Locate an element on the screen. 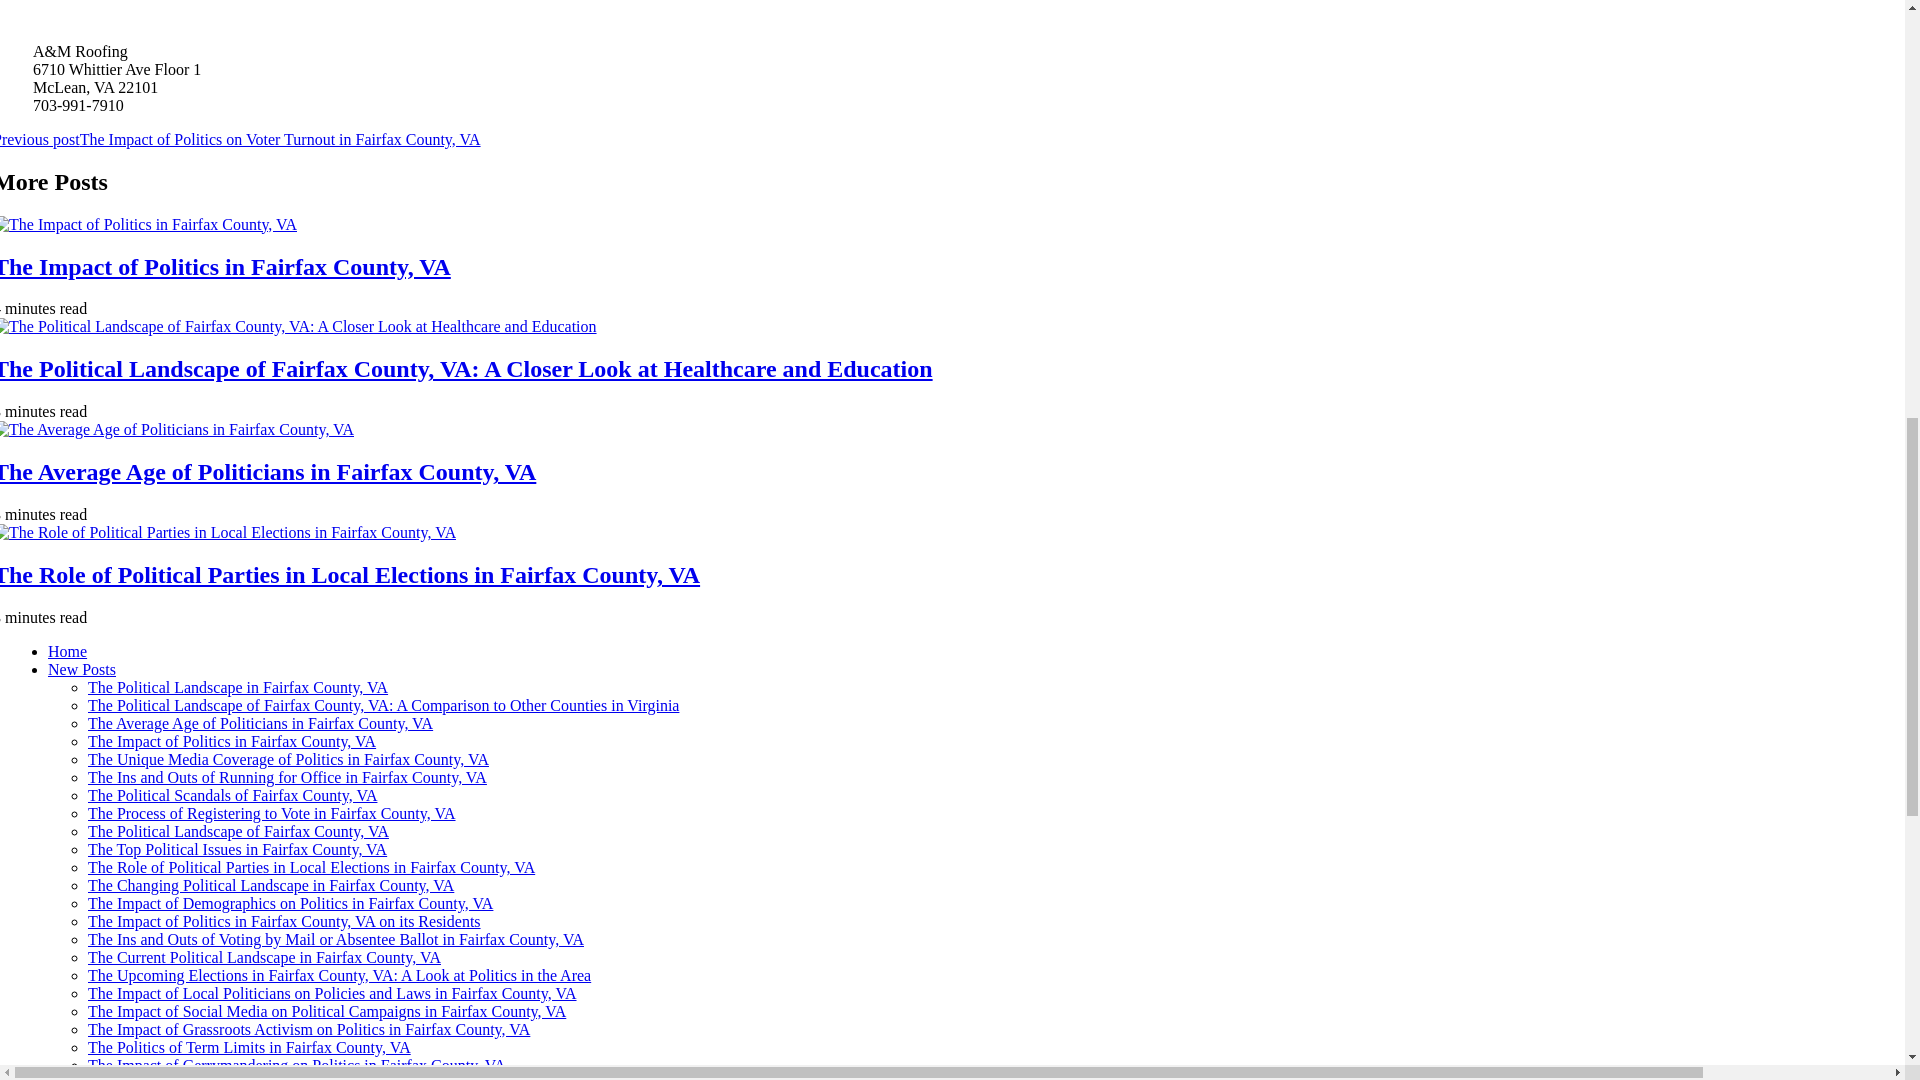 Image resolution: width=1920 pixels, height=1080 pixels. The Impact of Demographics on Politics in Fairfax County, VA is located at coordinates (290, 903).